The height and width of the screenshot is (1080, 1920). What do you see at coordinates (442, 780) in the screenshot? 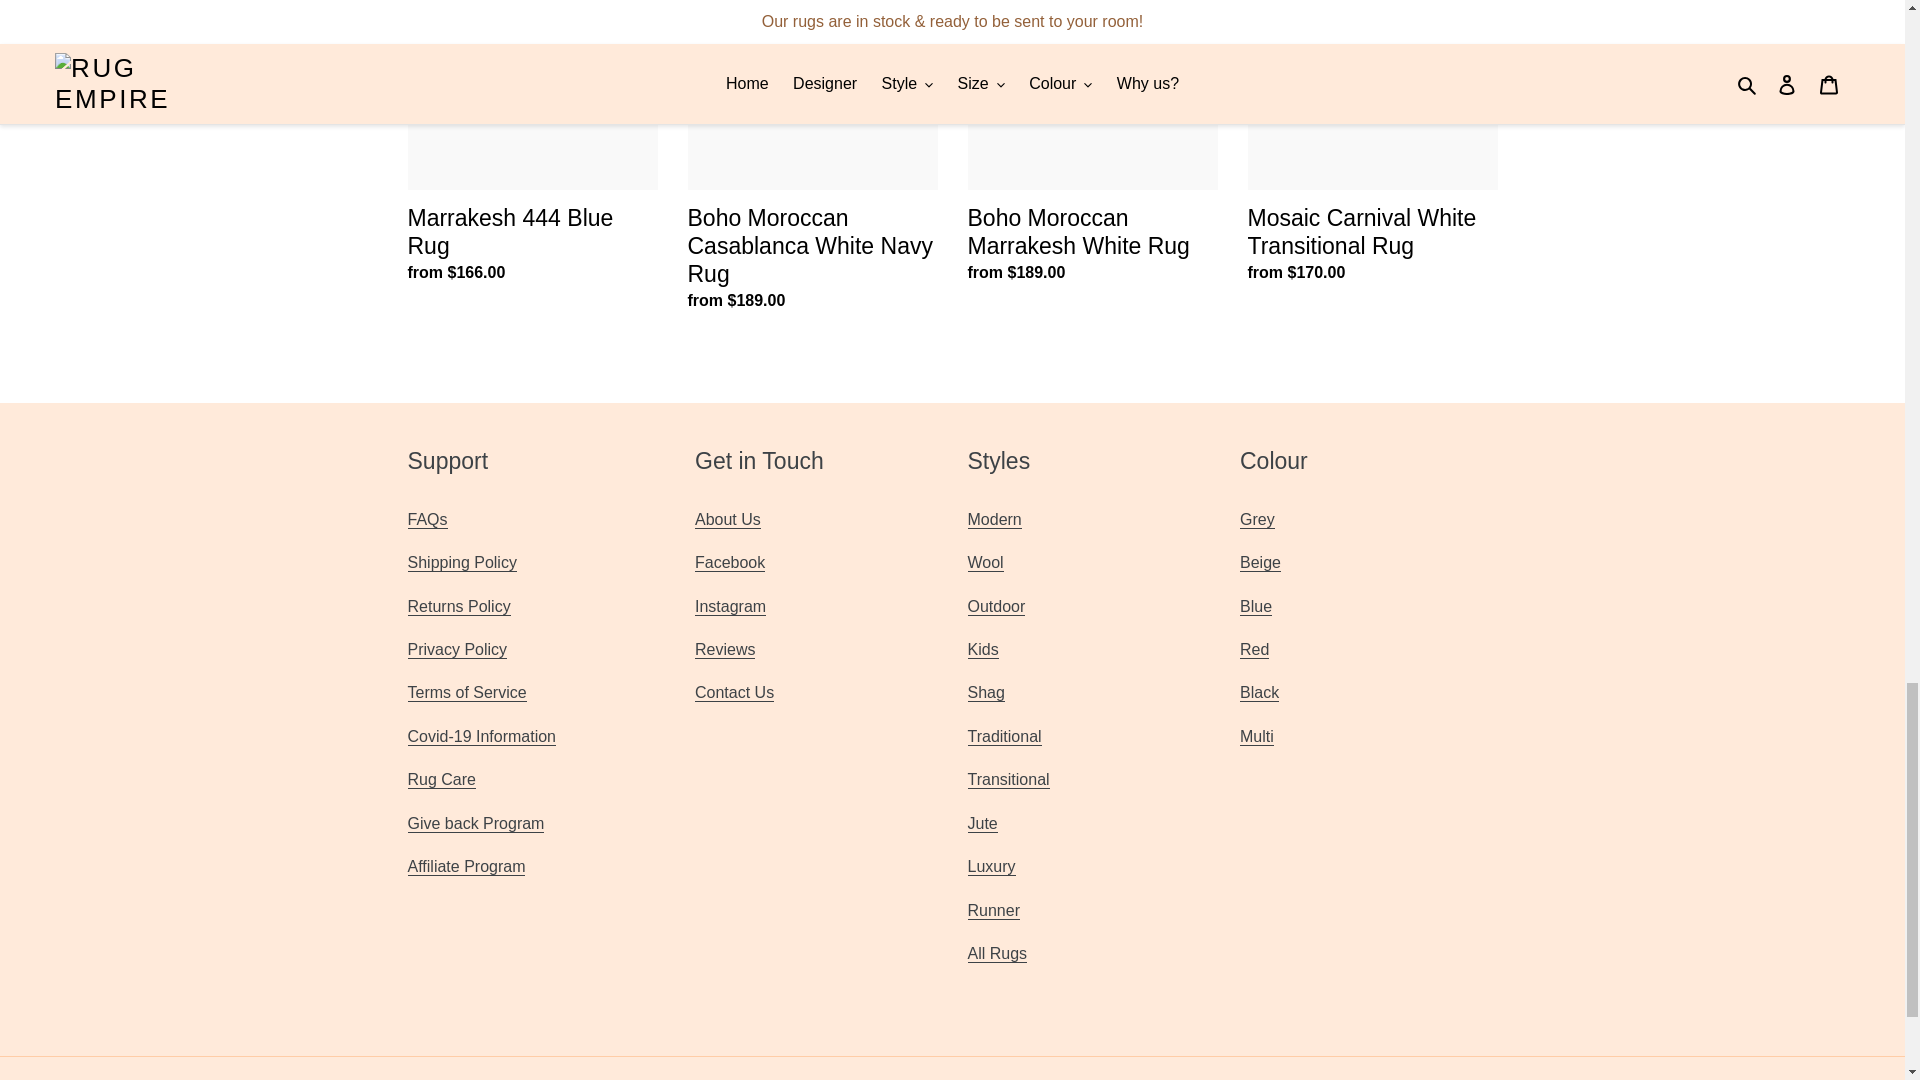
I see `RUG WASH AND CARE` at bounding box center [442, 780].